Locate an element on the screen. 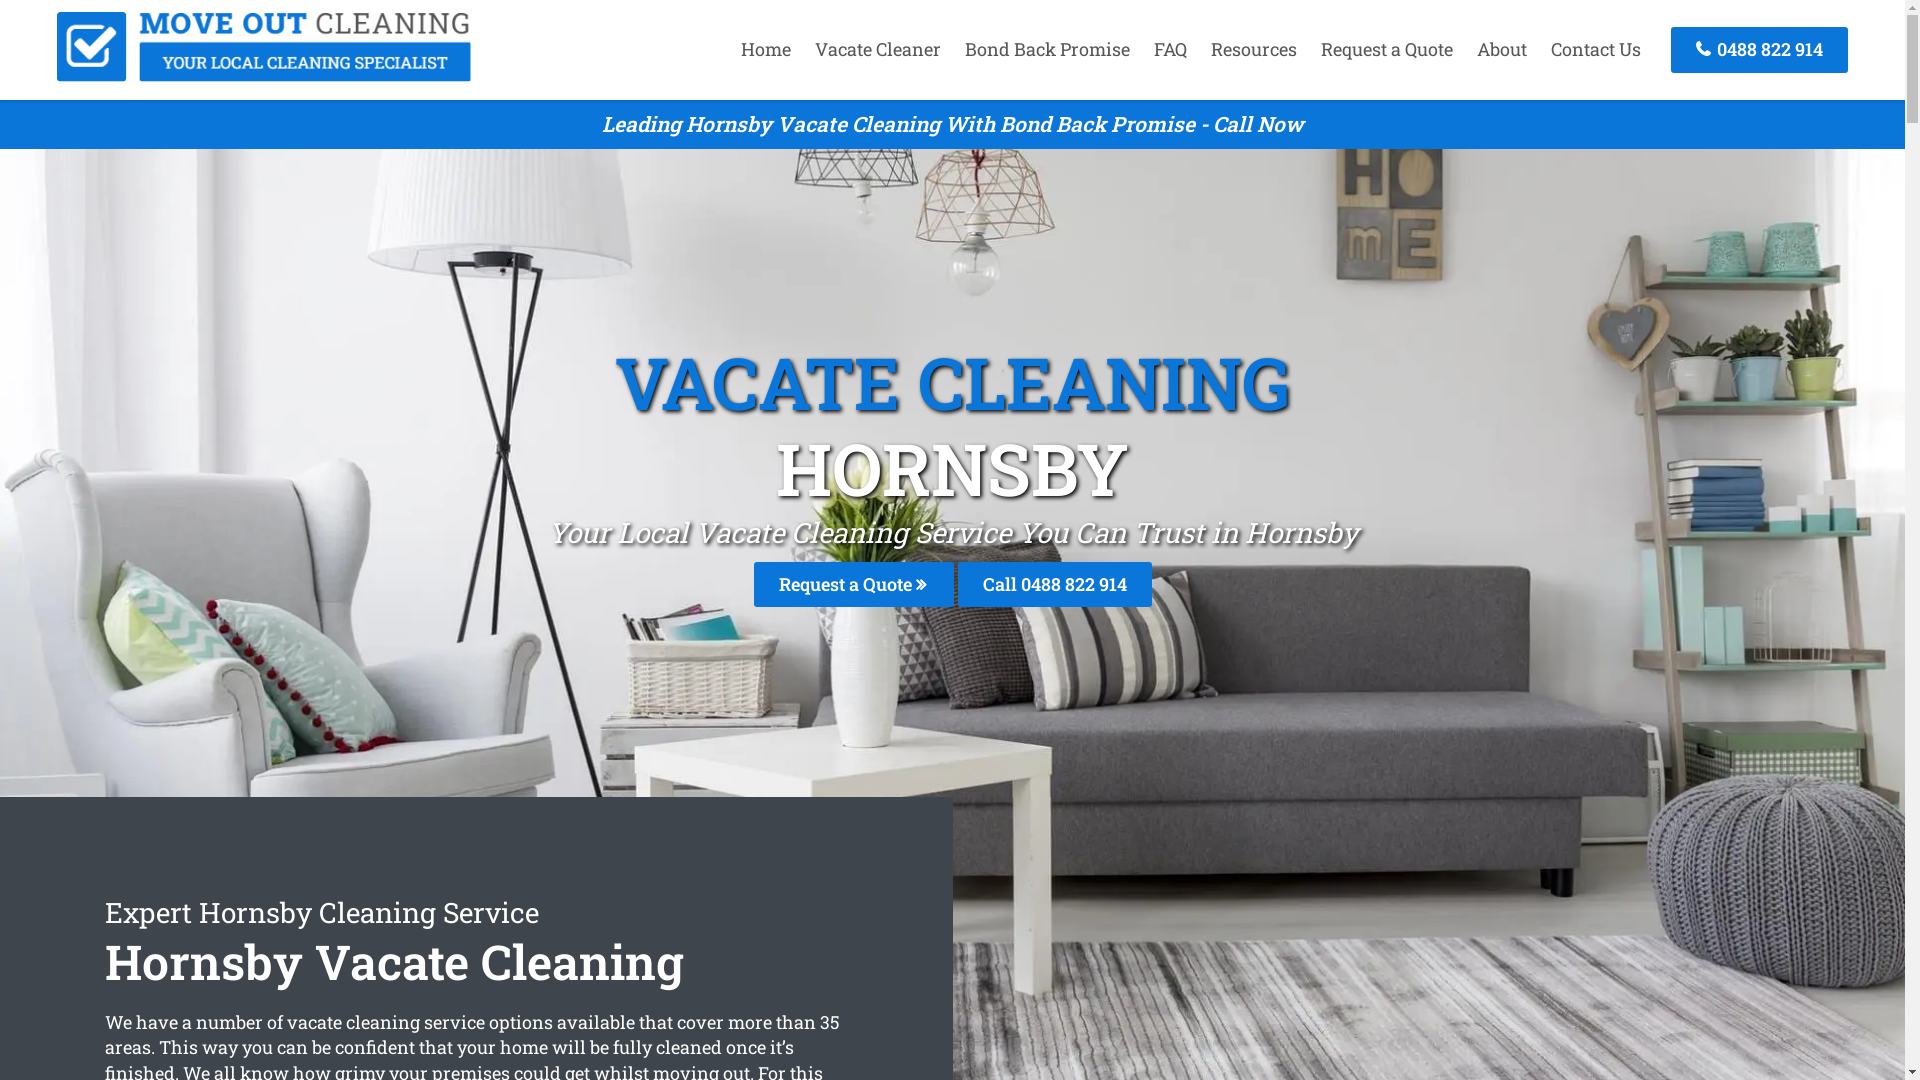 Image resolution: width=1920 pixels, height=1080 pixels. Call 0488 822 914 is located at coordinates (1055, 584).